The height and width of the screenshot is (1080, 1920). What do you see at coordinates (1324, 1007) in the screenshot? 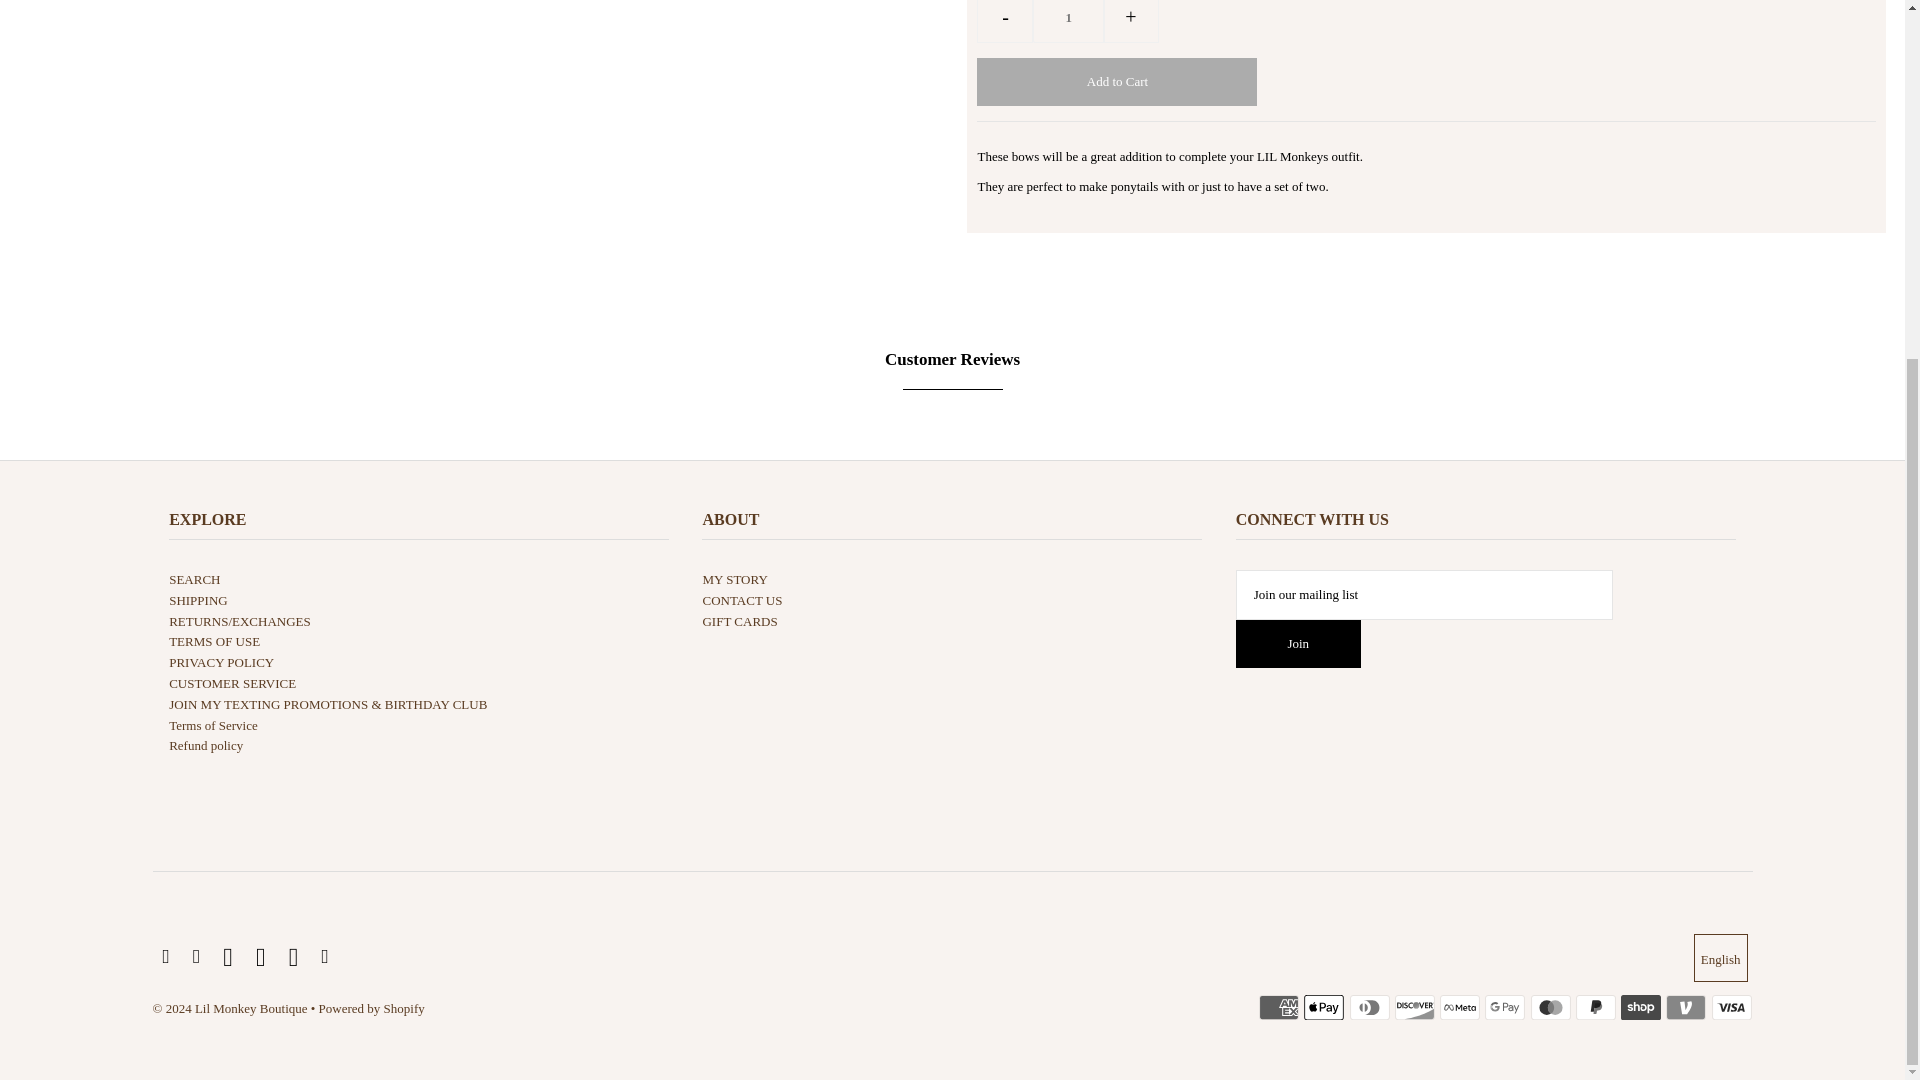
I see `Apple Pay` at bounding box center [1324, 1007].